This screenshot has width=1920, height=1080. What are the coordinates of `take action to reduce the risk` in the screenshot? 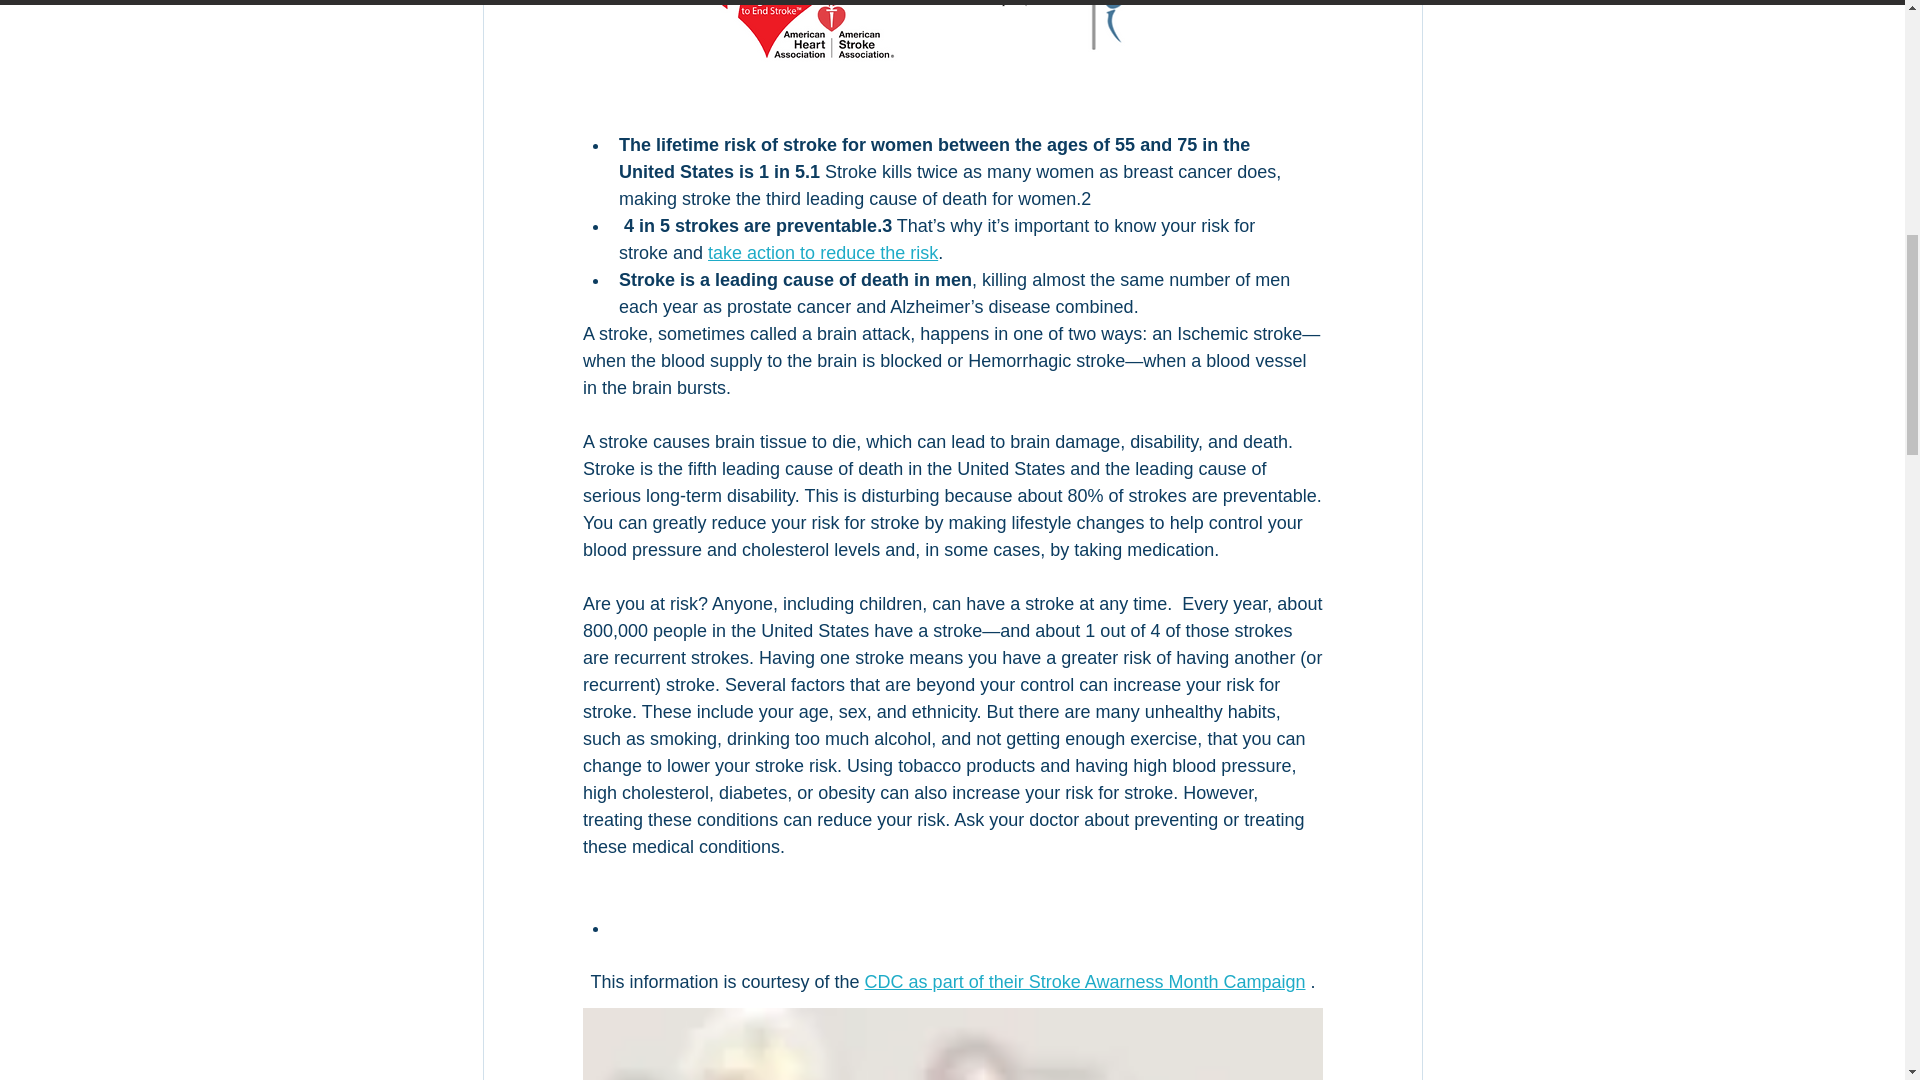 It's located at (823, 253).